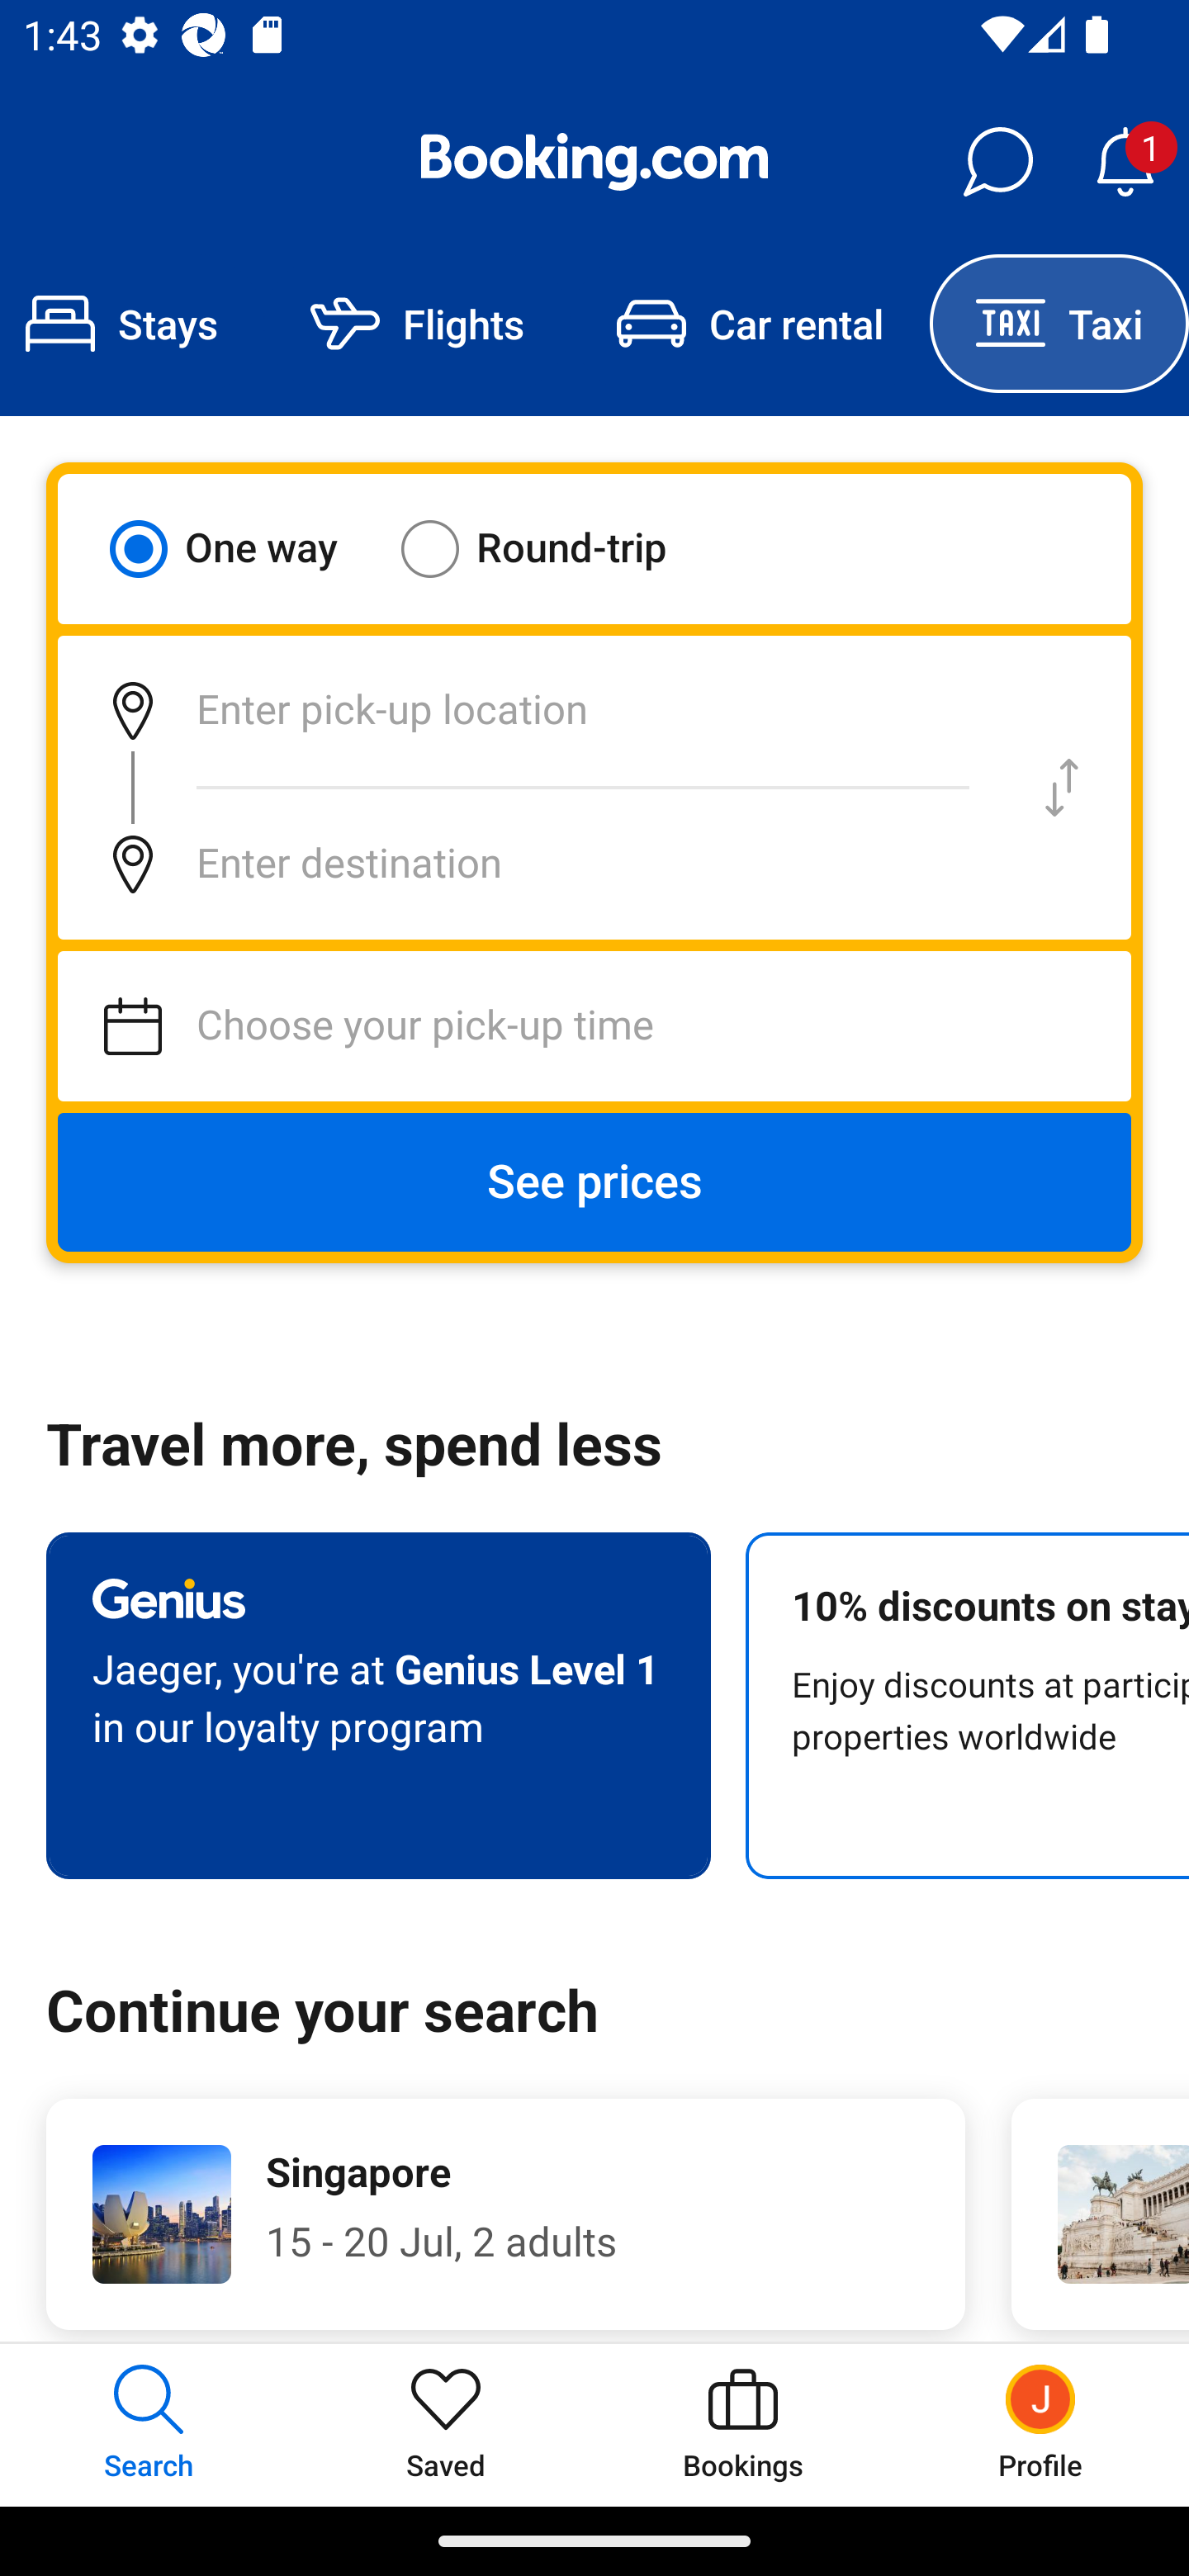 The width and height of the screenshot is (1189, 2576). I want to click on Notifications, so click(1125, 162).